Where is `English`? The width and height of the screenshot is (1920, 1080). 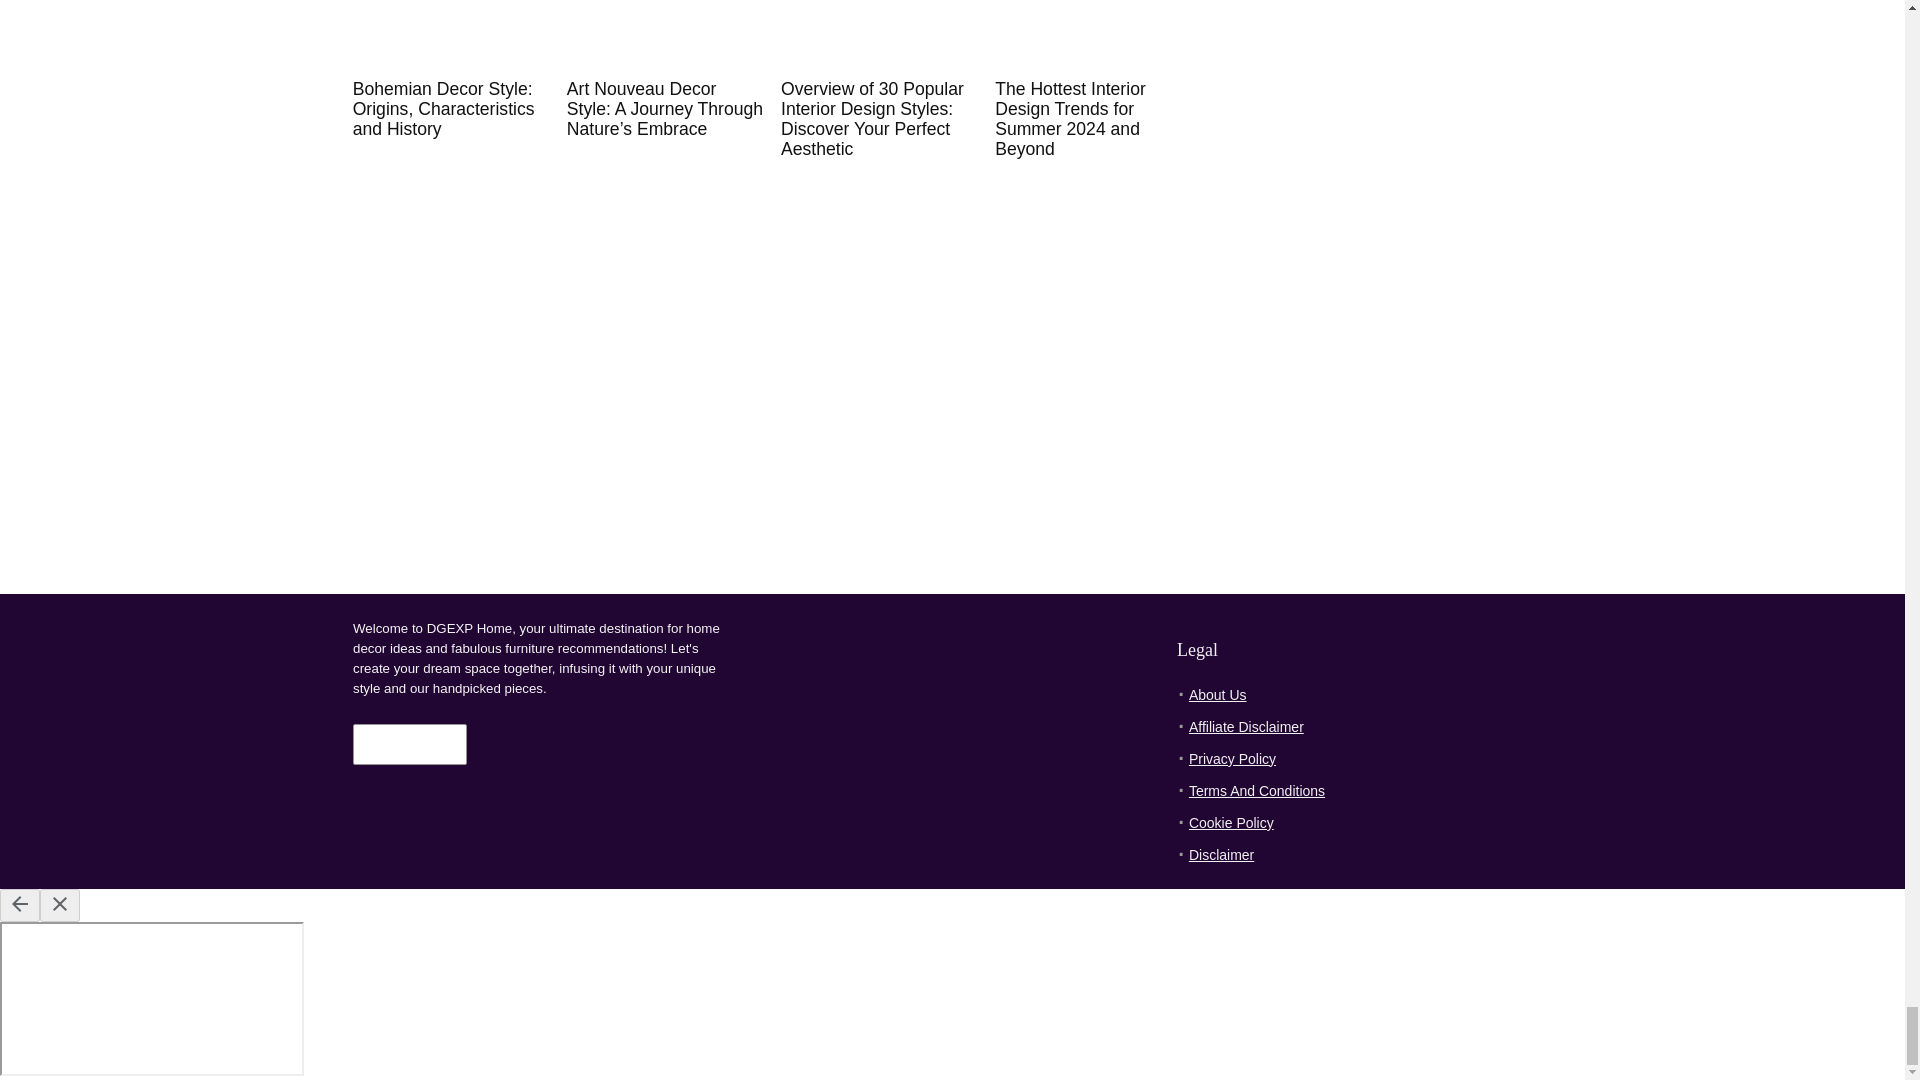
English is located at coordinates (390, 742).